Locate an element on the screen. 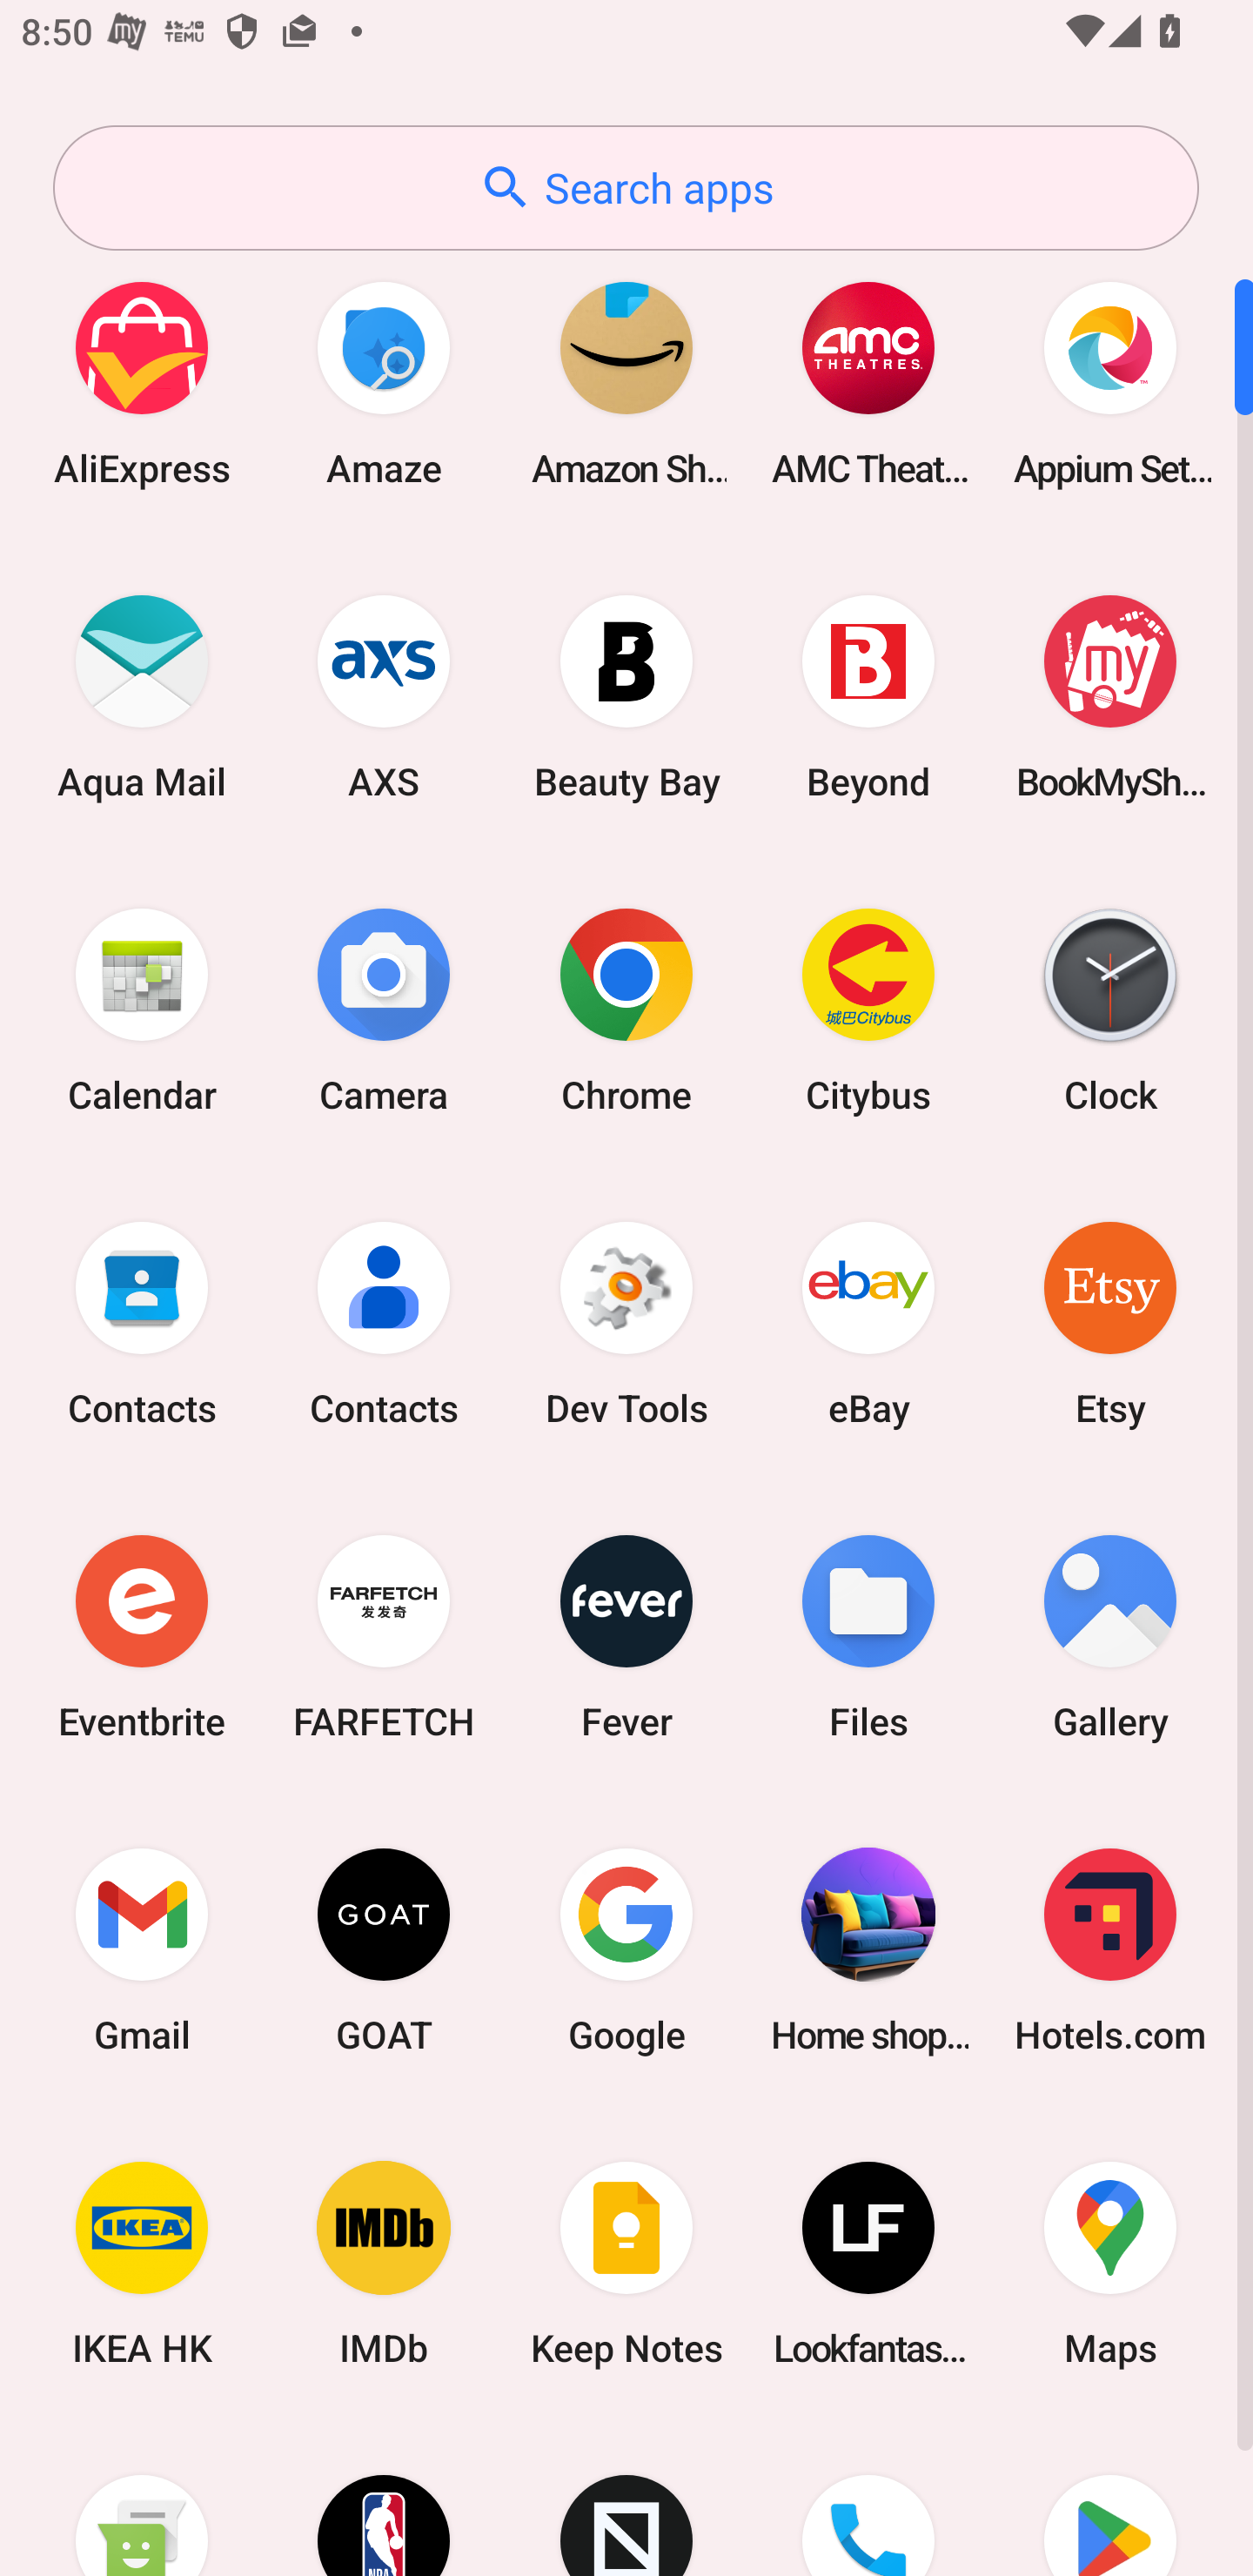 This screenshot has width=1253, height=2576. Fever is located at coordinates (626, 1636).